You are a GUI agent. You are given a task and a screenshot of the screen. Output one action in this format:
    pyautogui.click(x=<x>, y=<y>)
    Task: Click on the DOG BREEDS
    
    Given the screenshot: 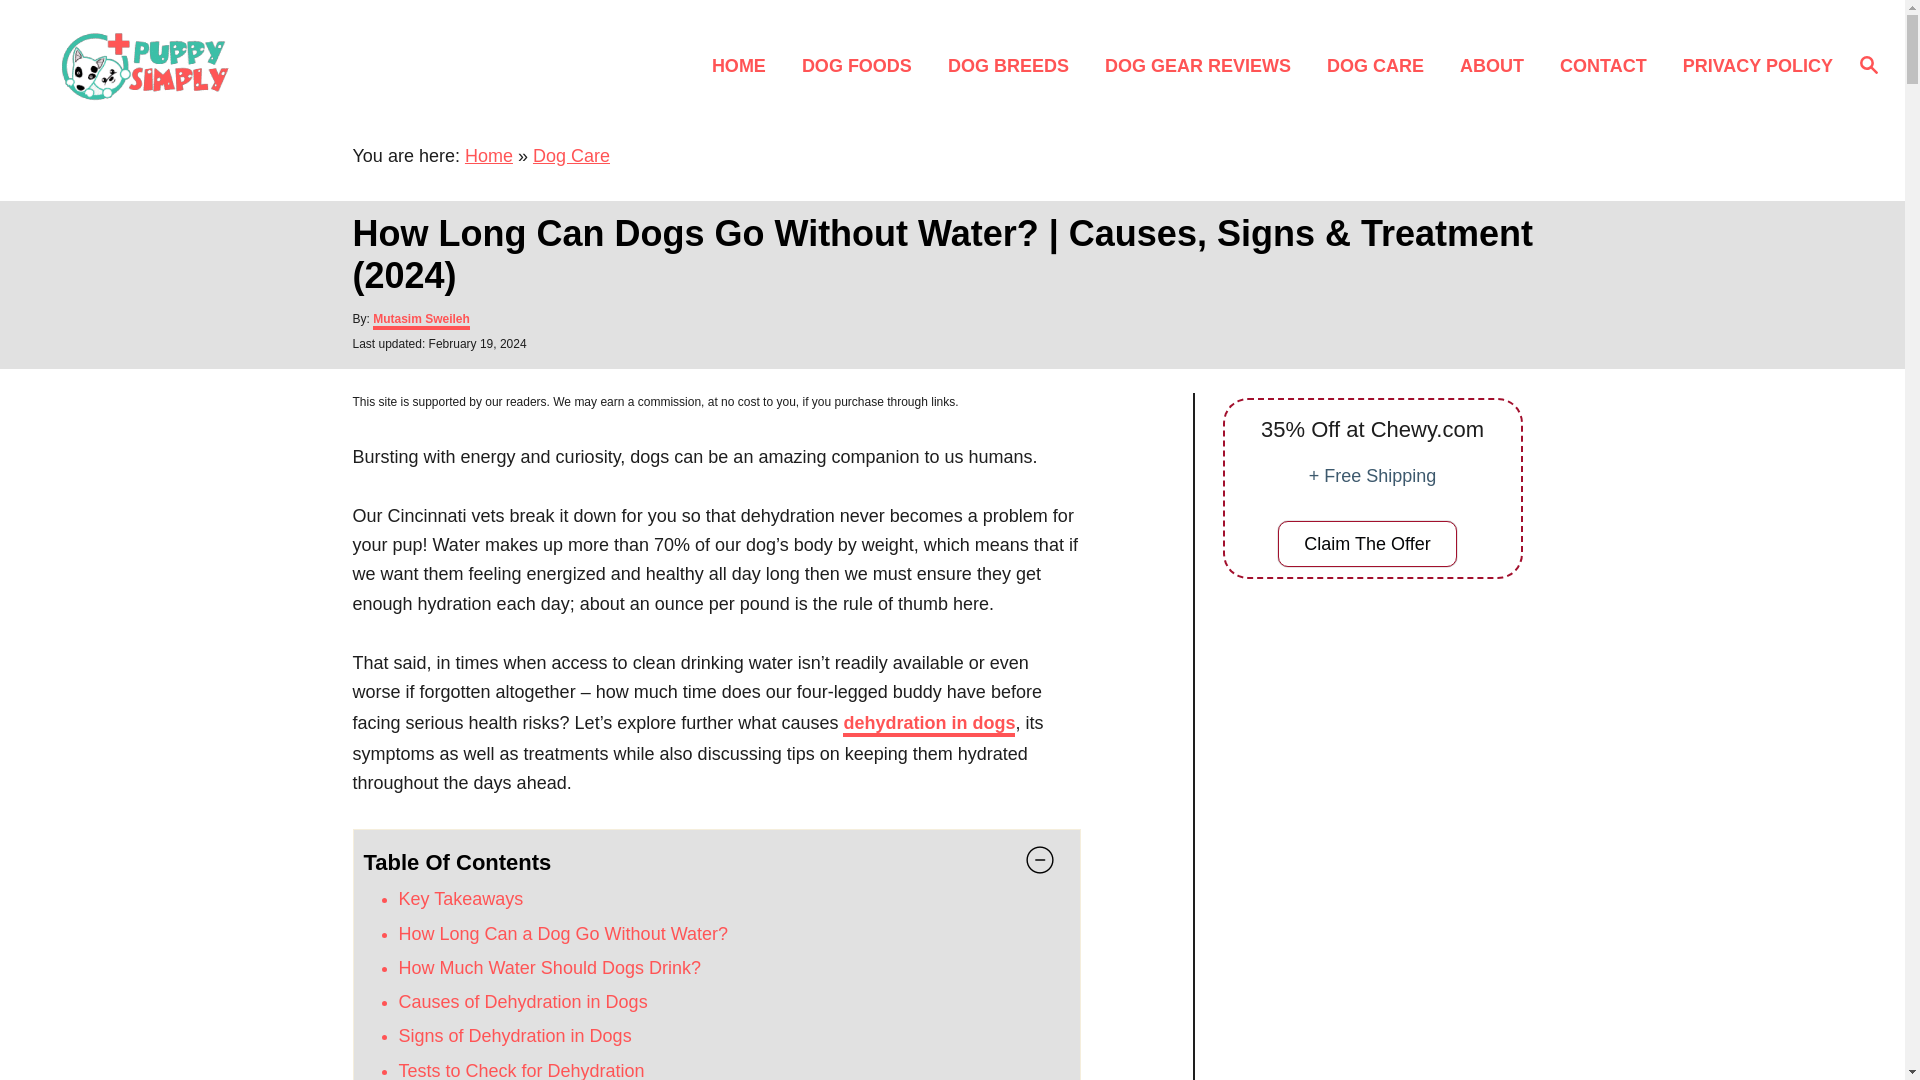 What is the action you would take?
    pyautogui.click(x=1014, y=64)
    